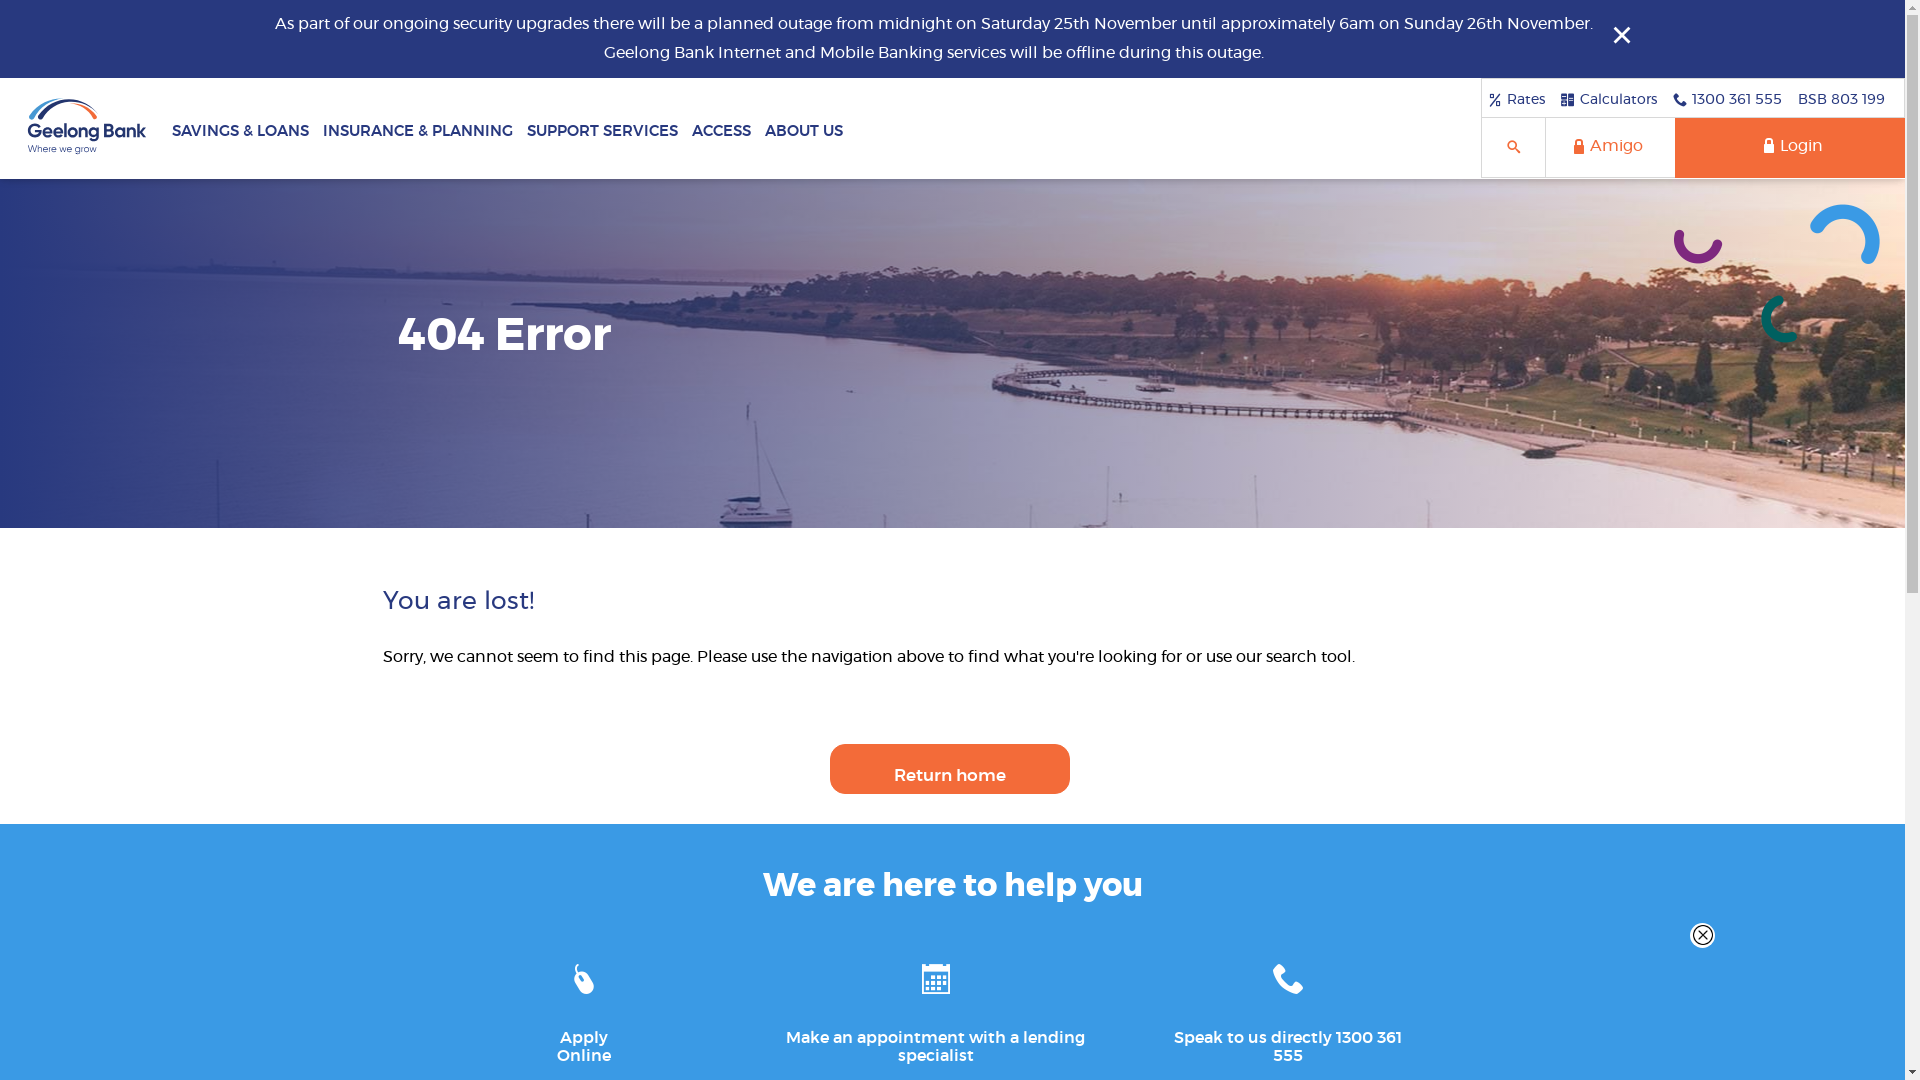 This screenshot has width=1920, height=1080. I want to click on Make an appointment with a lending specialist, so click(936, 1007).